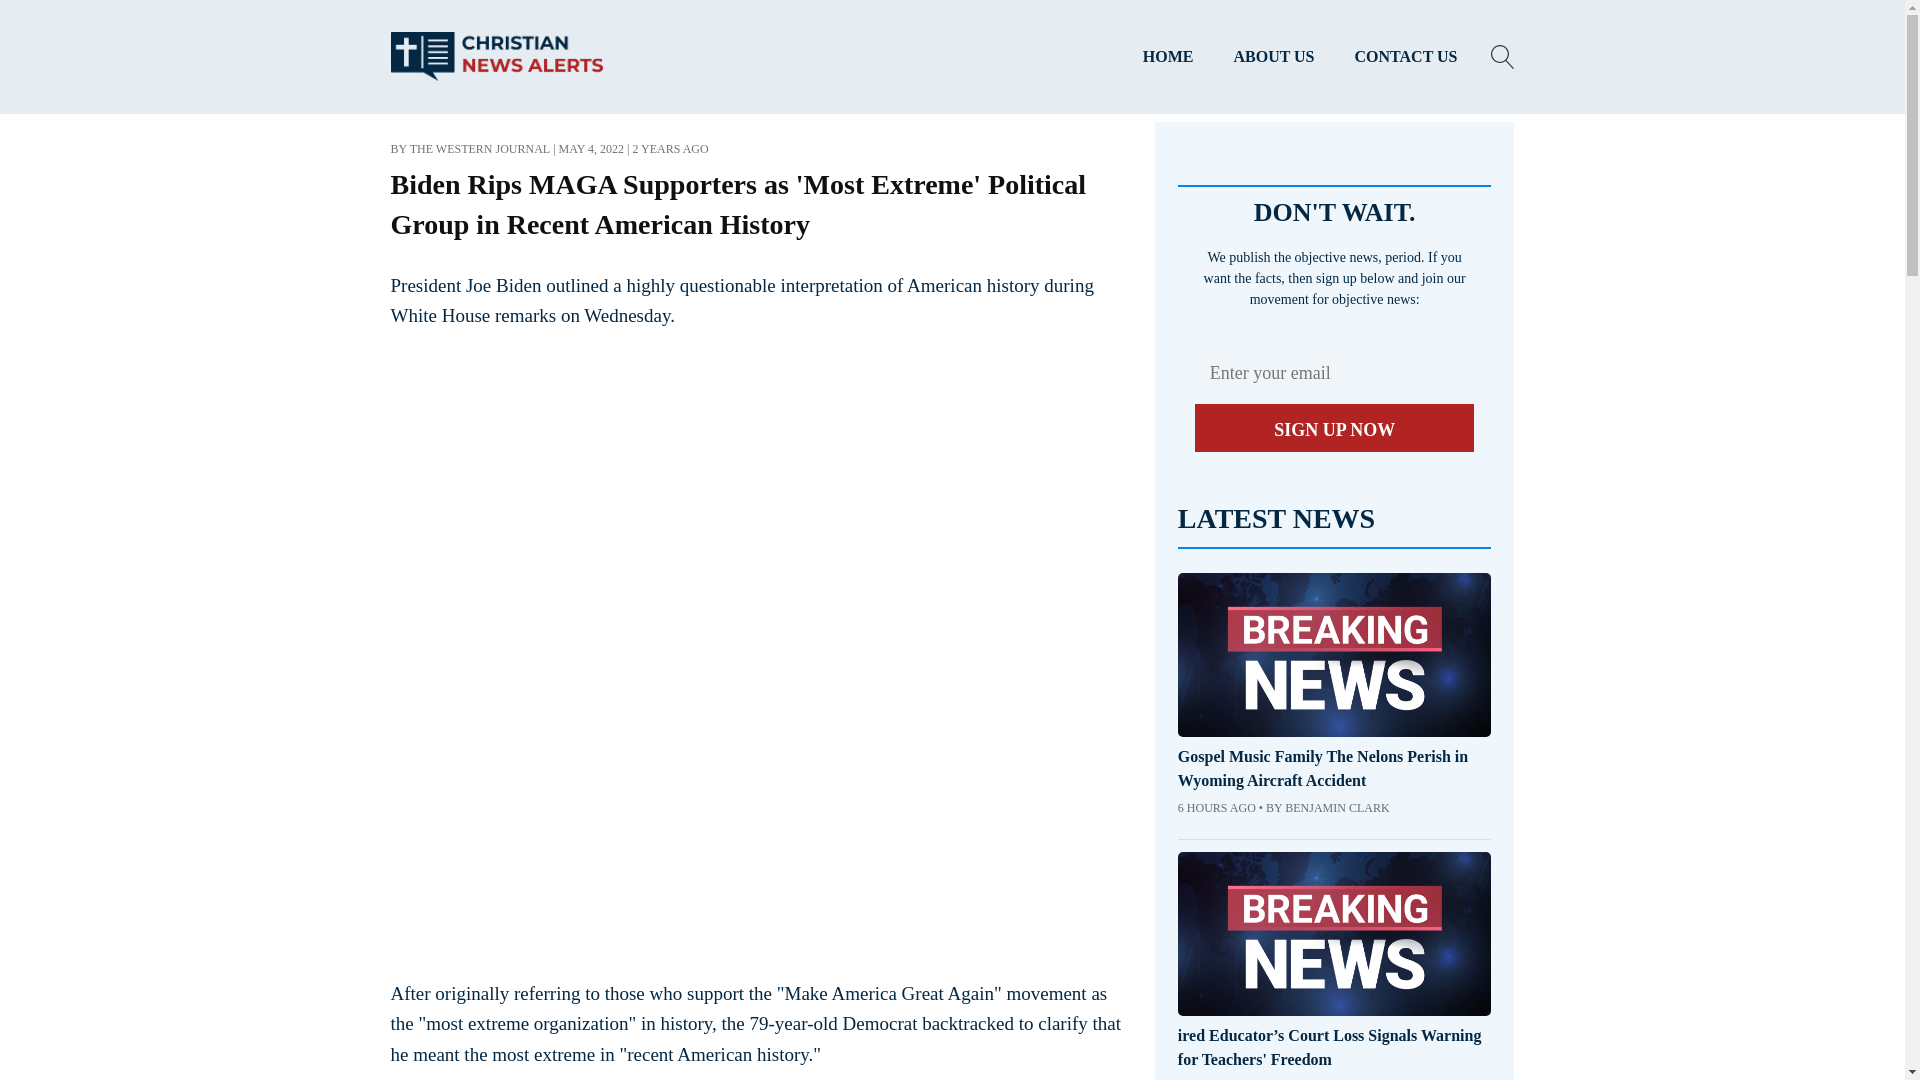 This screenshot has height=1080, width=1920. What do you see at coordinates (1274, 57) in the screenshot?
I see `ABOUT US` at bounding box center [1274, 57].